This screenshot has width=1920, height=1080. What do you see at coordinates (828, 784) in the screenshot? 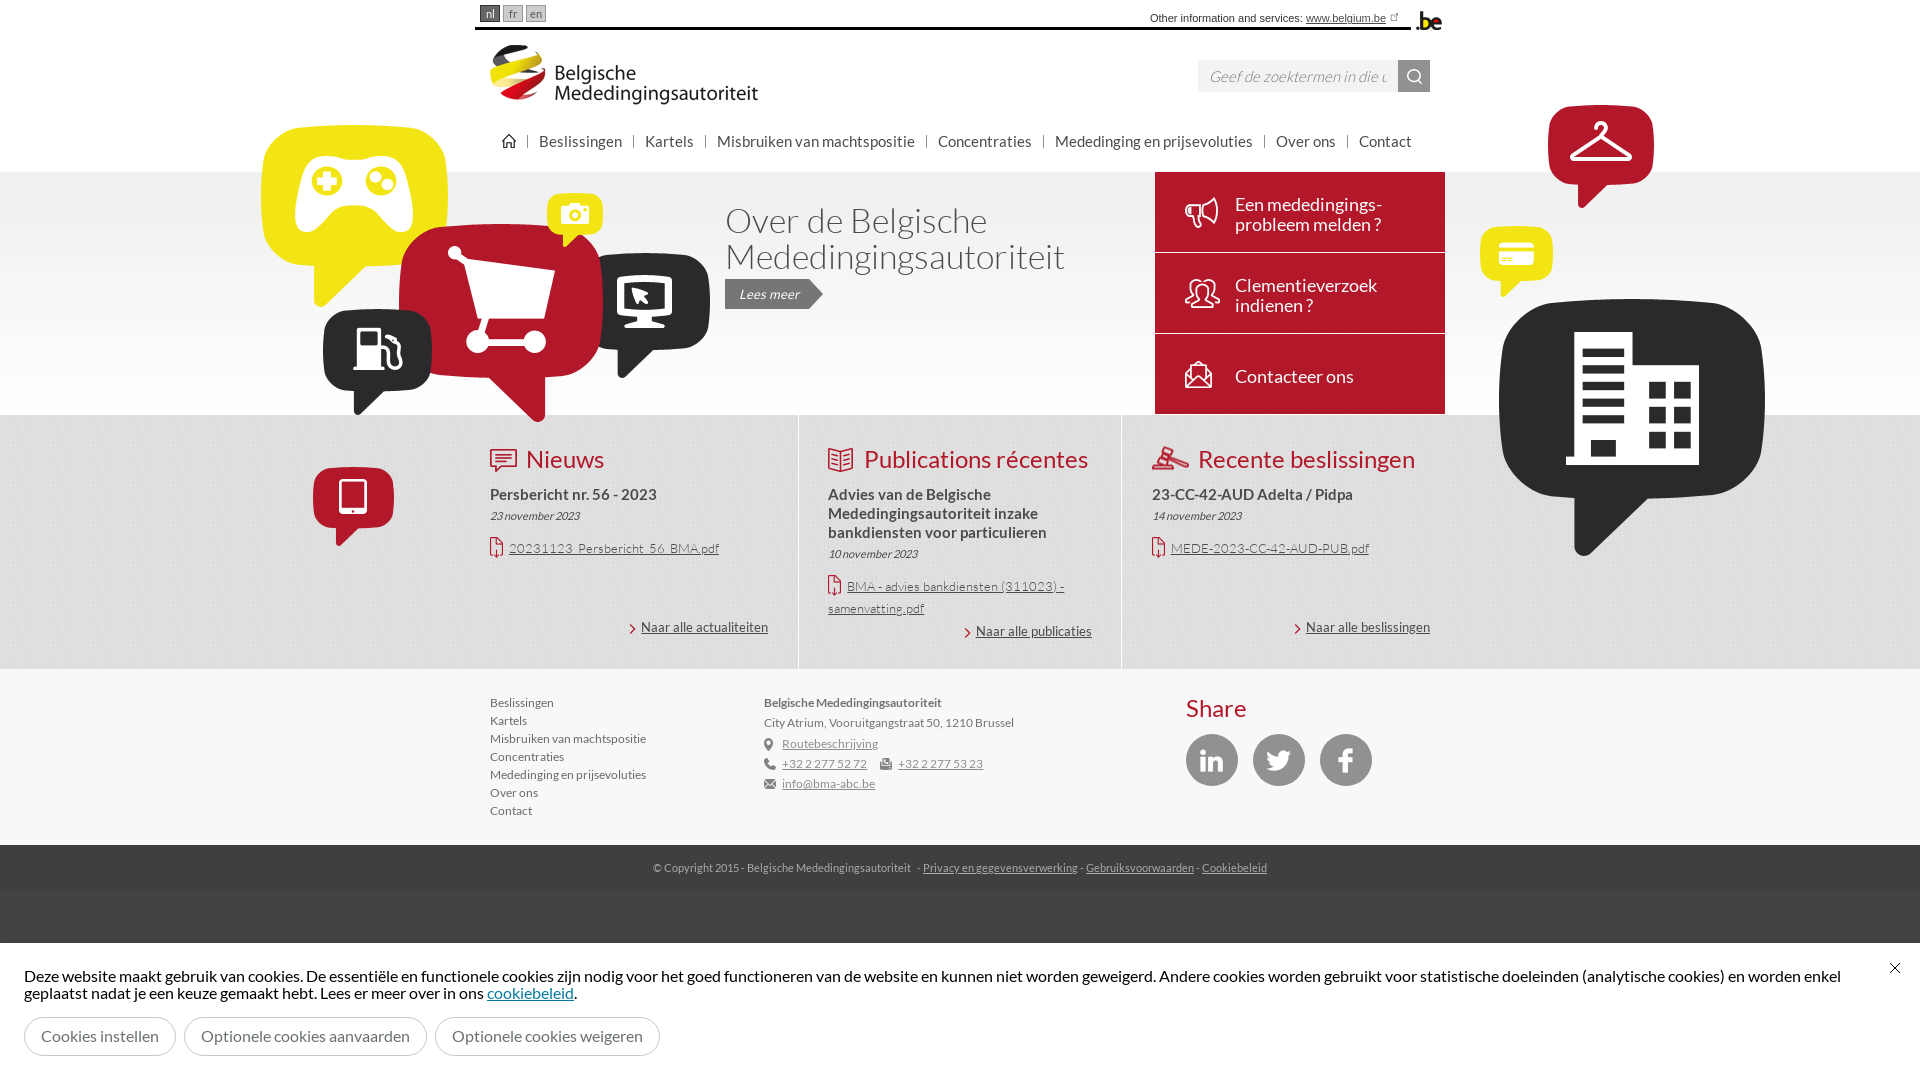
I see `info@bma-abc.be
(link sends e-mail)` at bounding box center [828, 784].